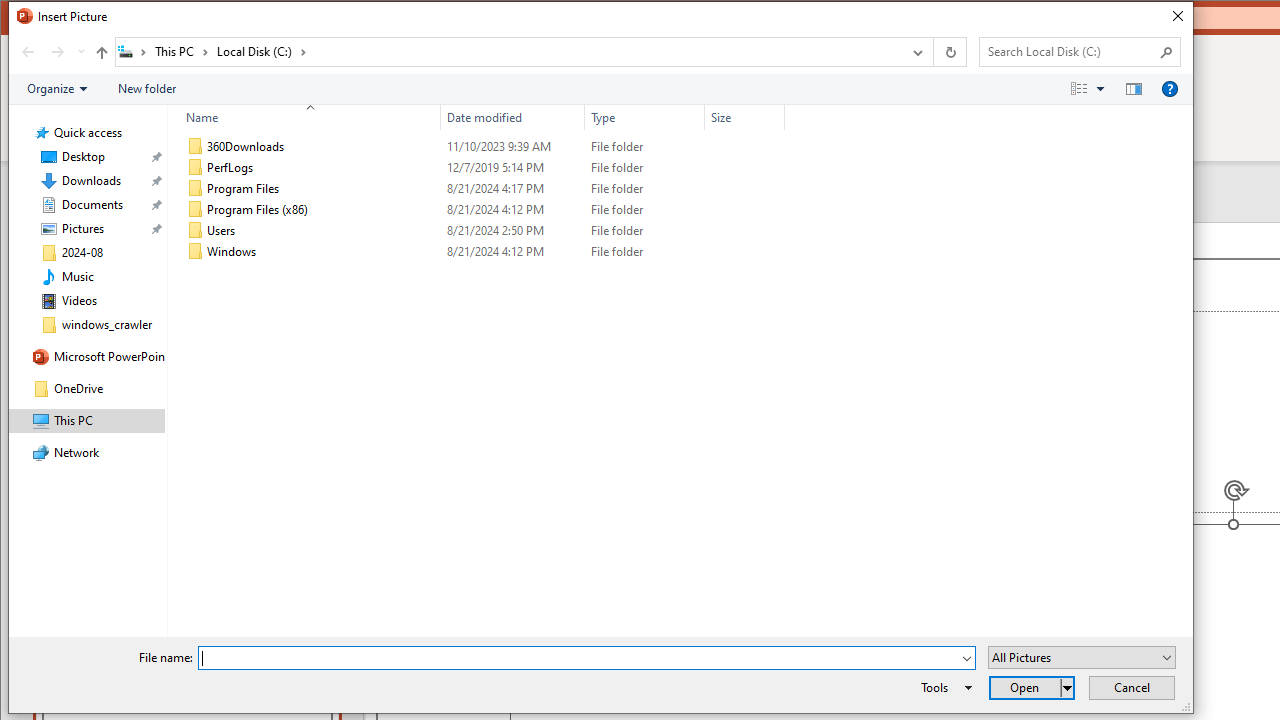 Image resolution: width=1280 pixels, height=720 pixels. Describe the element at coordinates (644, 252) in the screenshot. I see `Type` at that location.